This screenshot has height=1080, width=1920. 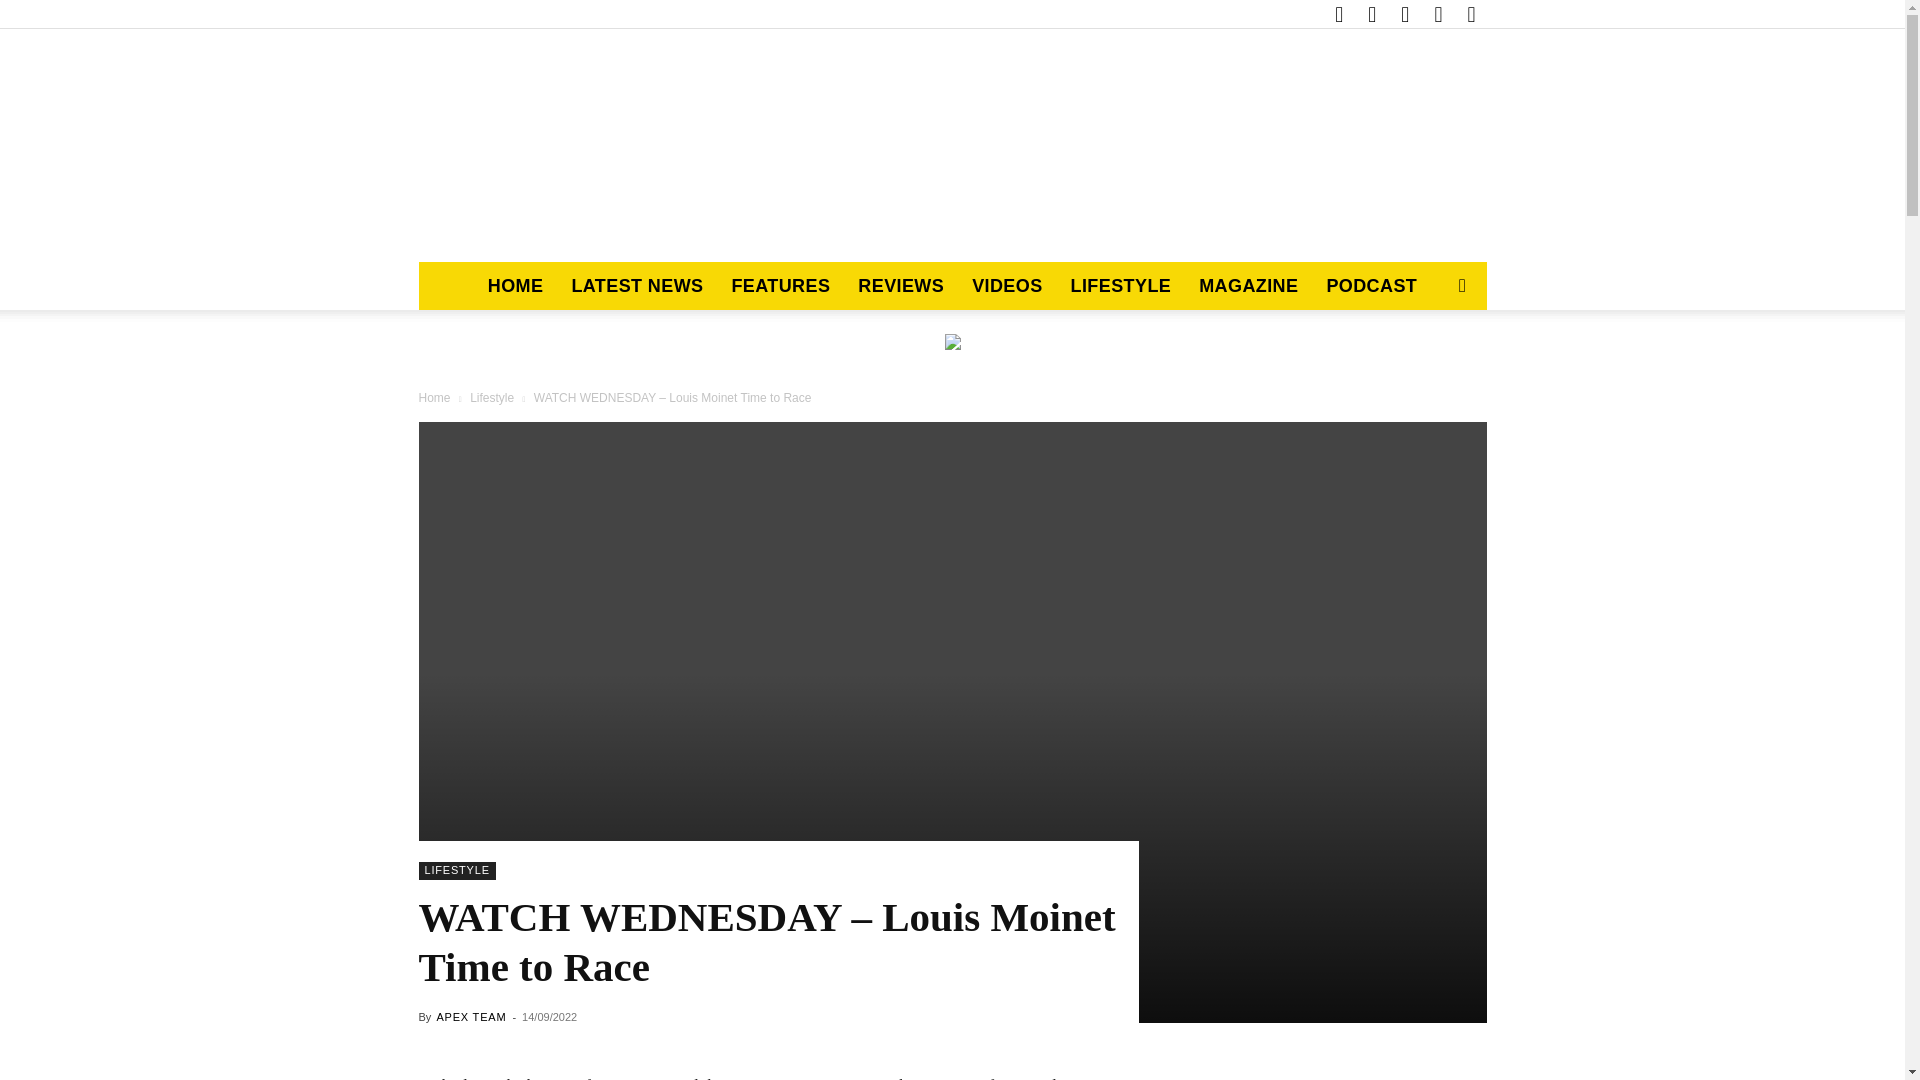 I want to click on VIDEOS, so click(x=1007, y=286).